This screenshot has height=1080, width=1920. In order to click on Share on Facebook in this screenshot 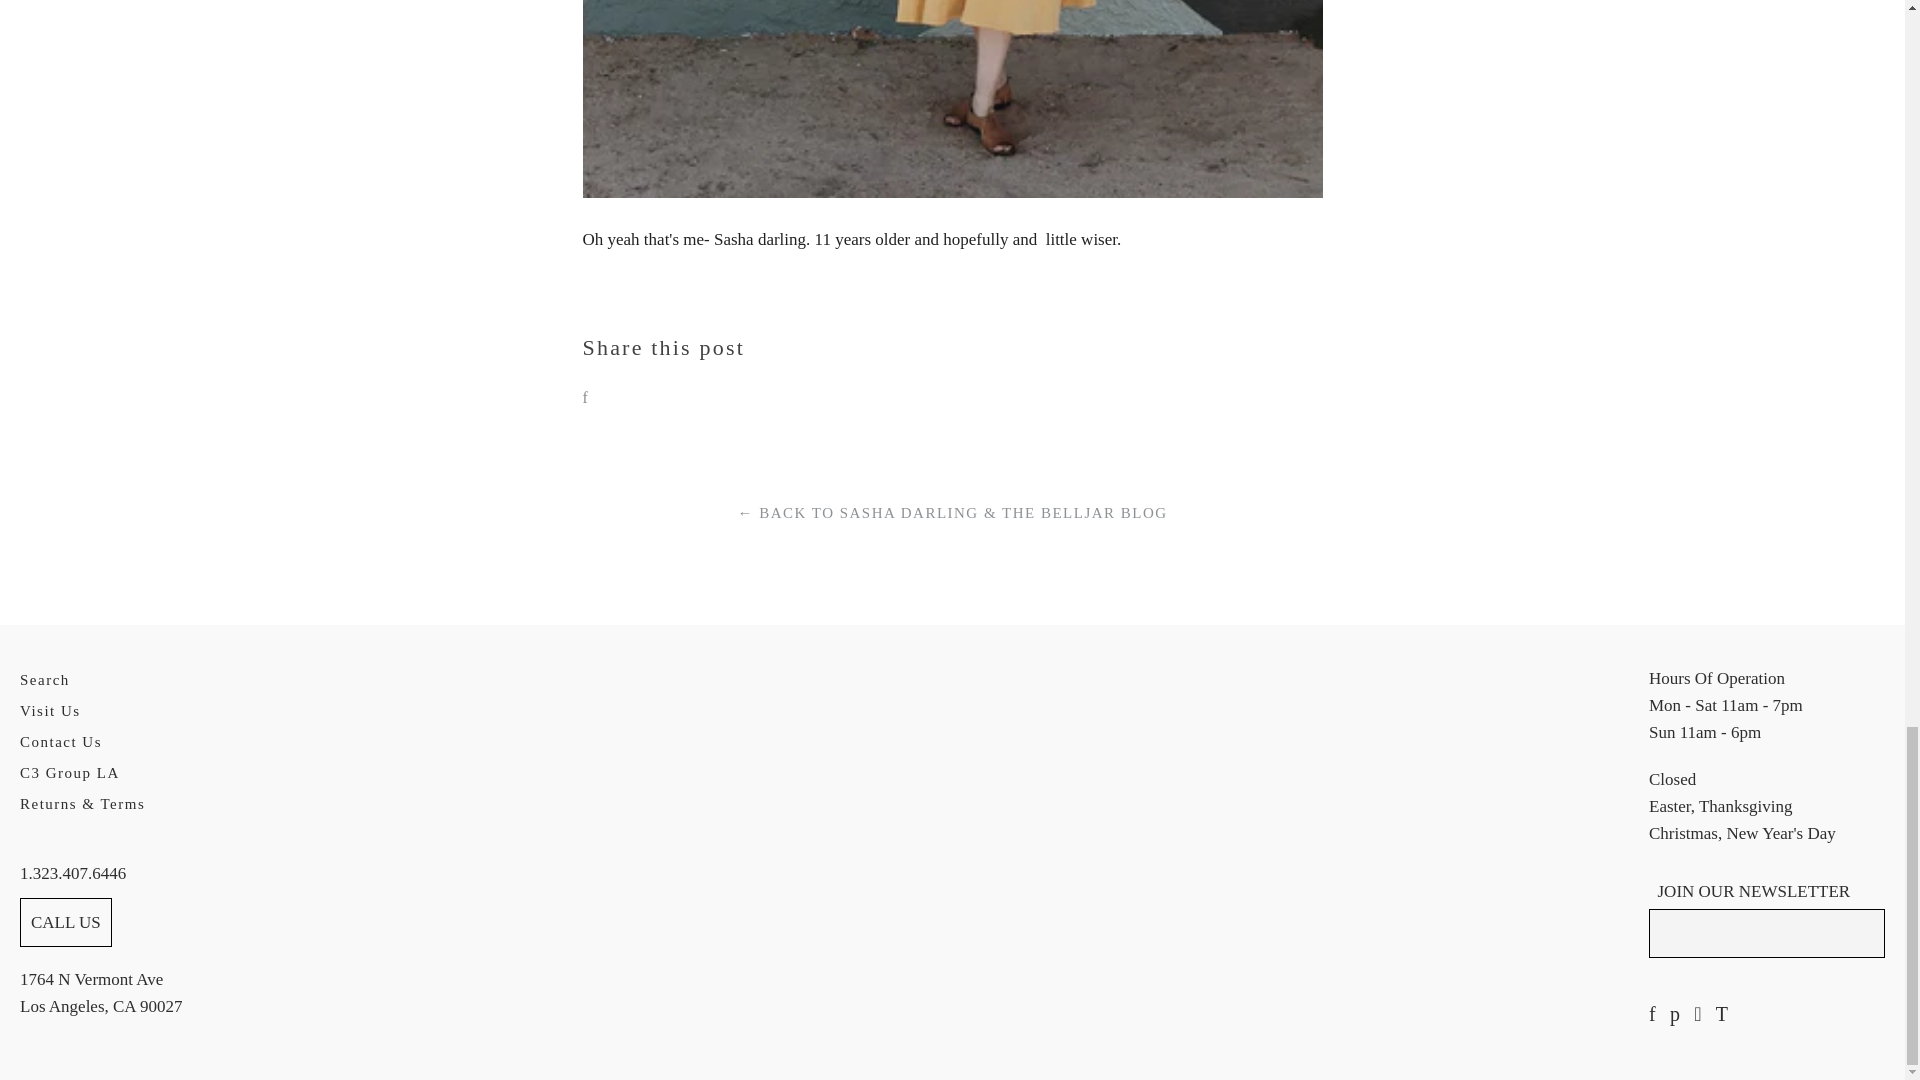, I will do `click(584, 398)`.